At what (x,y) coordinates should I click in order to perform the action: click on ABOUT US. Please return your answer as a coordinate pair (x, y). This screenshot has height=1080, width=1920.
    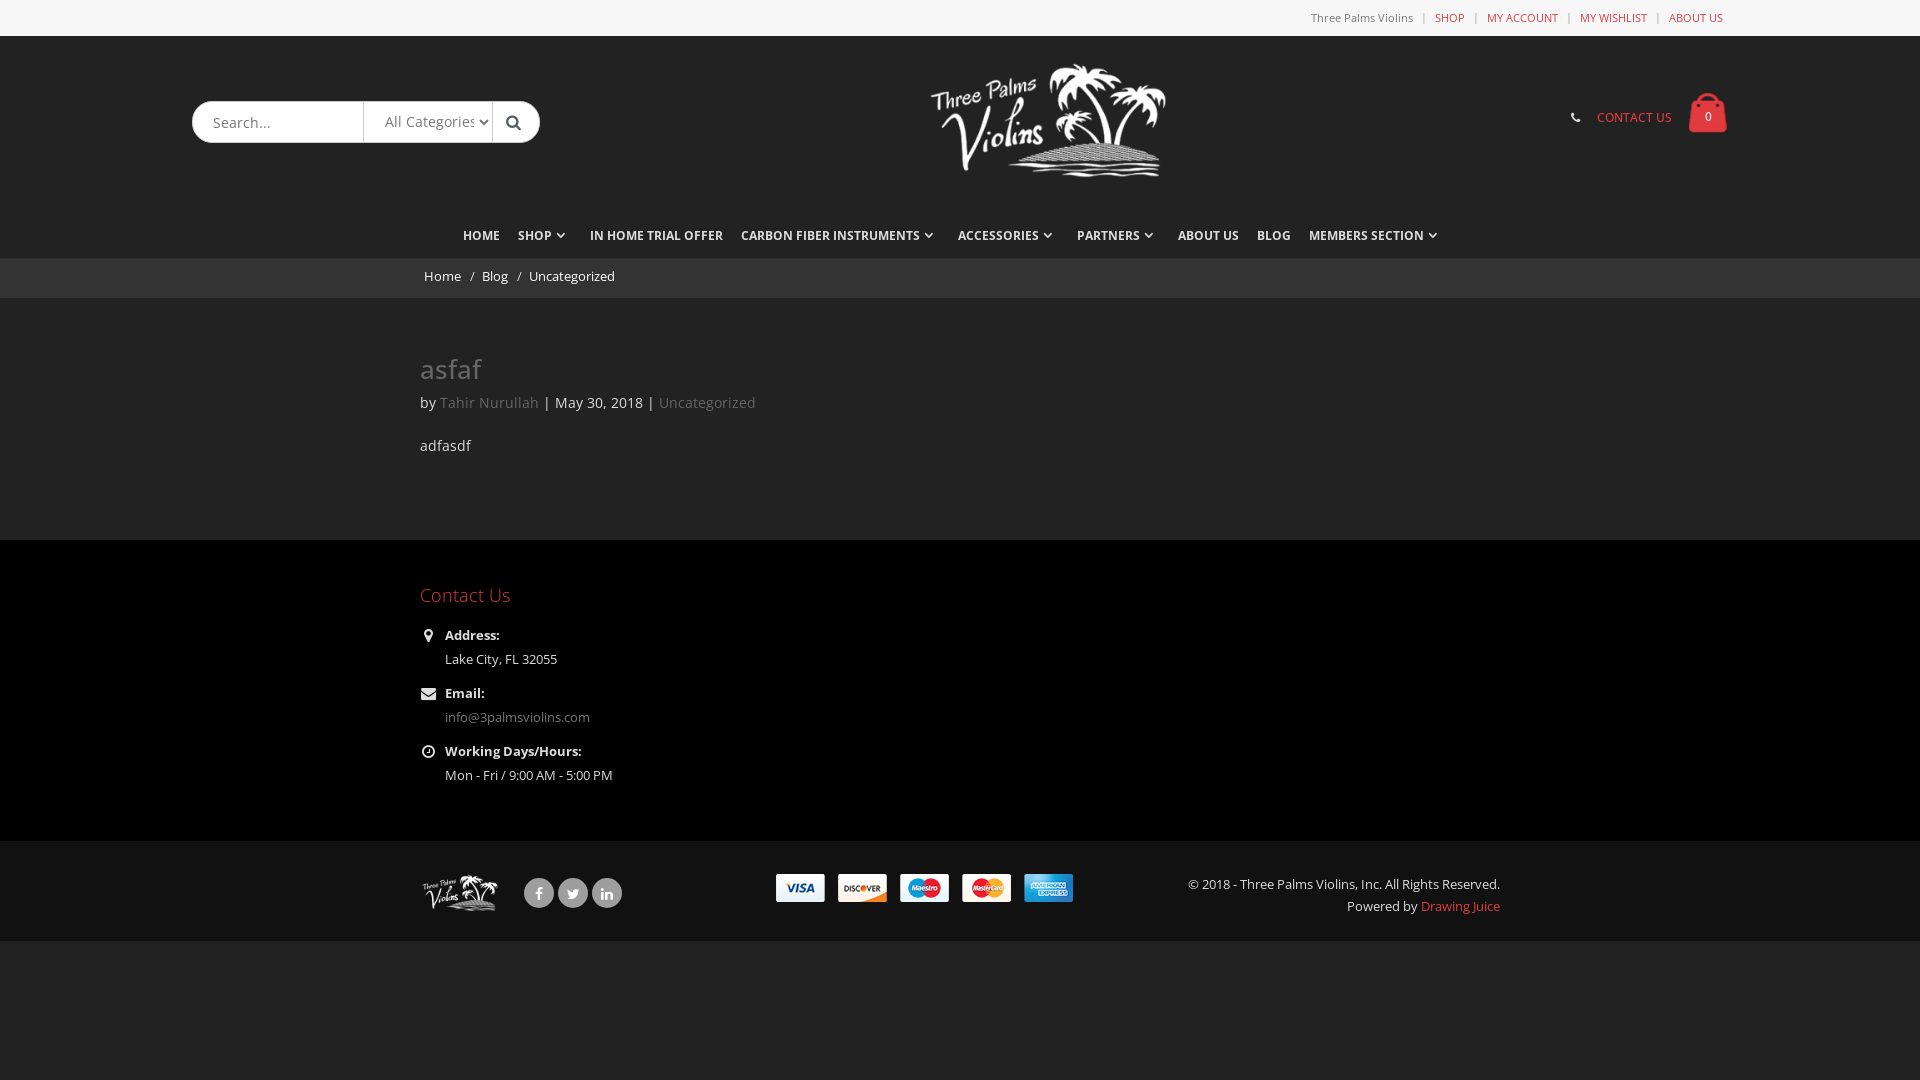
    Looking at the image, I should click on (1208, 242).